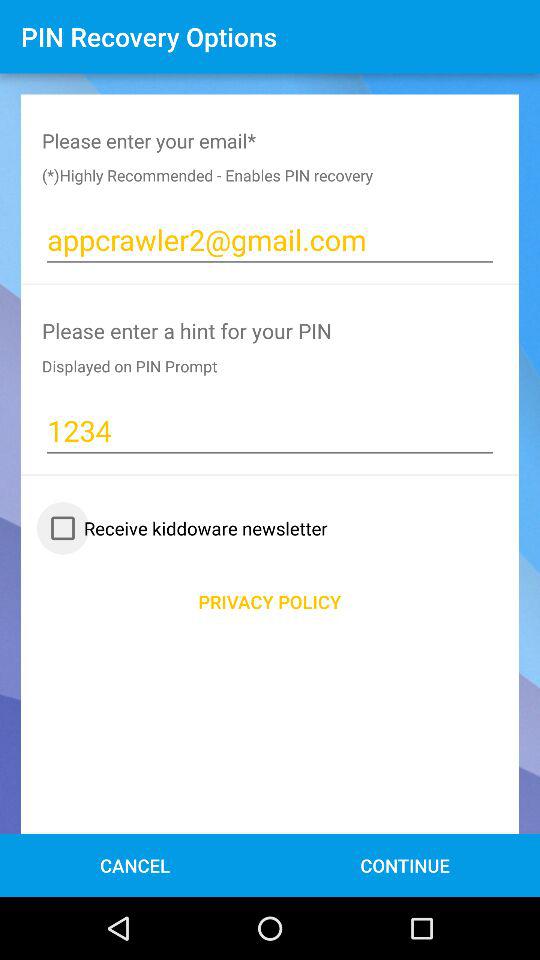 This screenshot has height=960, width=540. What do you see at coordinates (270, 240) in the screenshot?
I see `open the icon below highly recommended enables icon` at bounding box center [270, 240].